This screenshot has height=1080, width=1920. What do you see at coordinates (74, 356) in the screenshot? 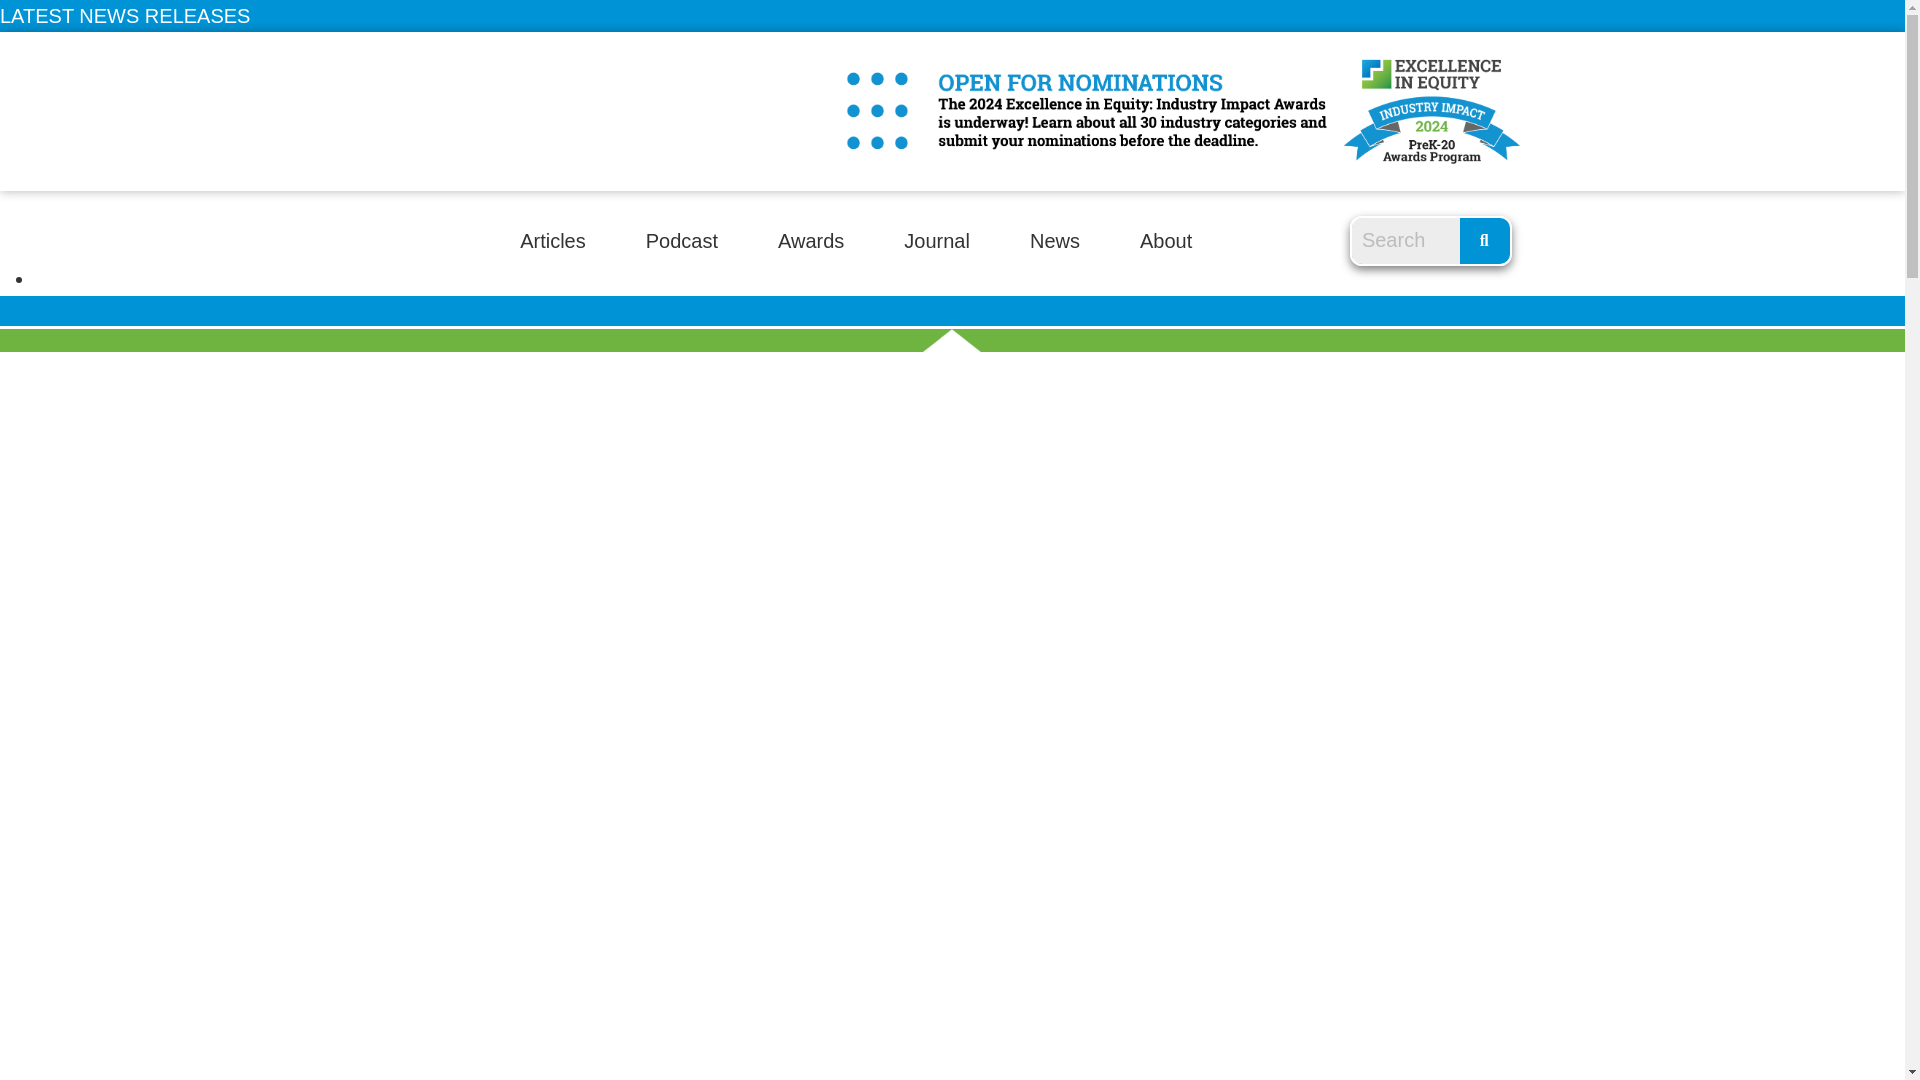
I see `Published on: June 27, 2024` at bounding box center [74, 356].